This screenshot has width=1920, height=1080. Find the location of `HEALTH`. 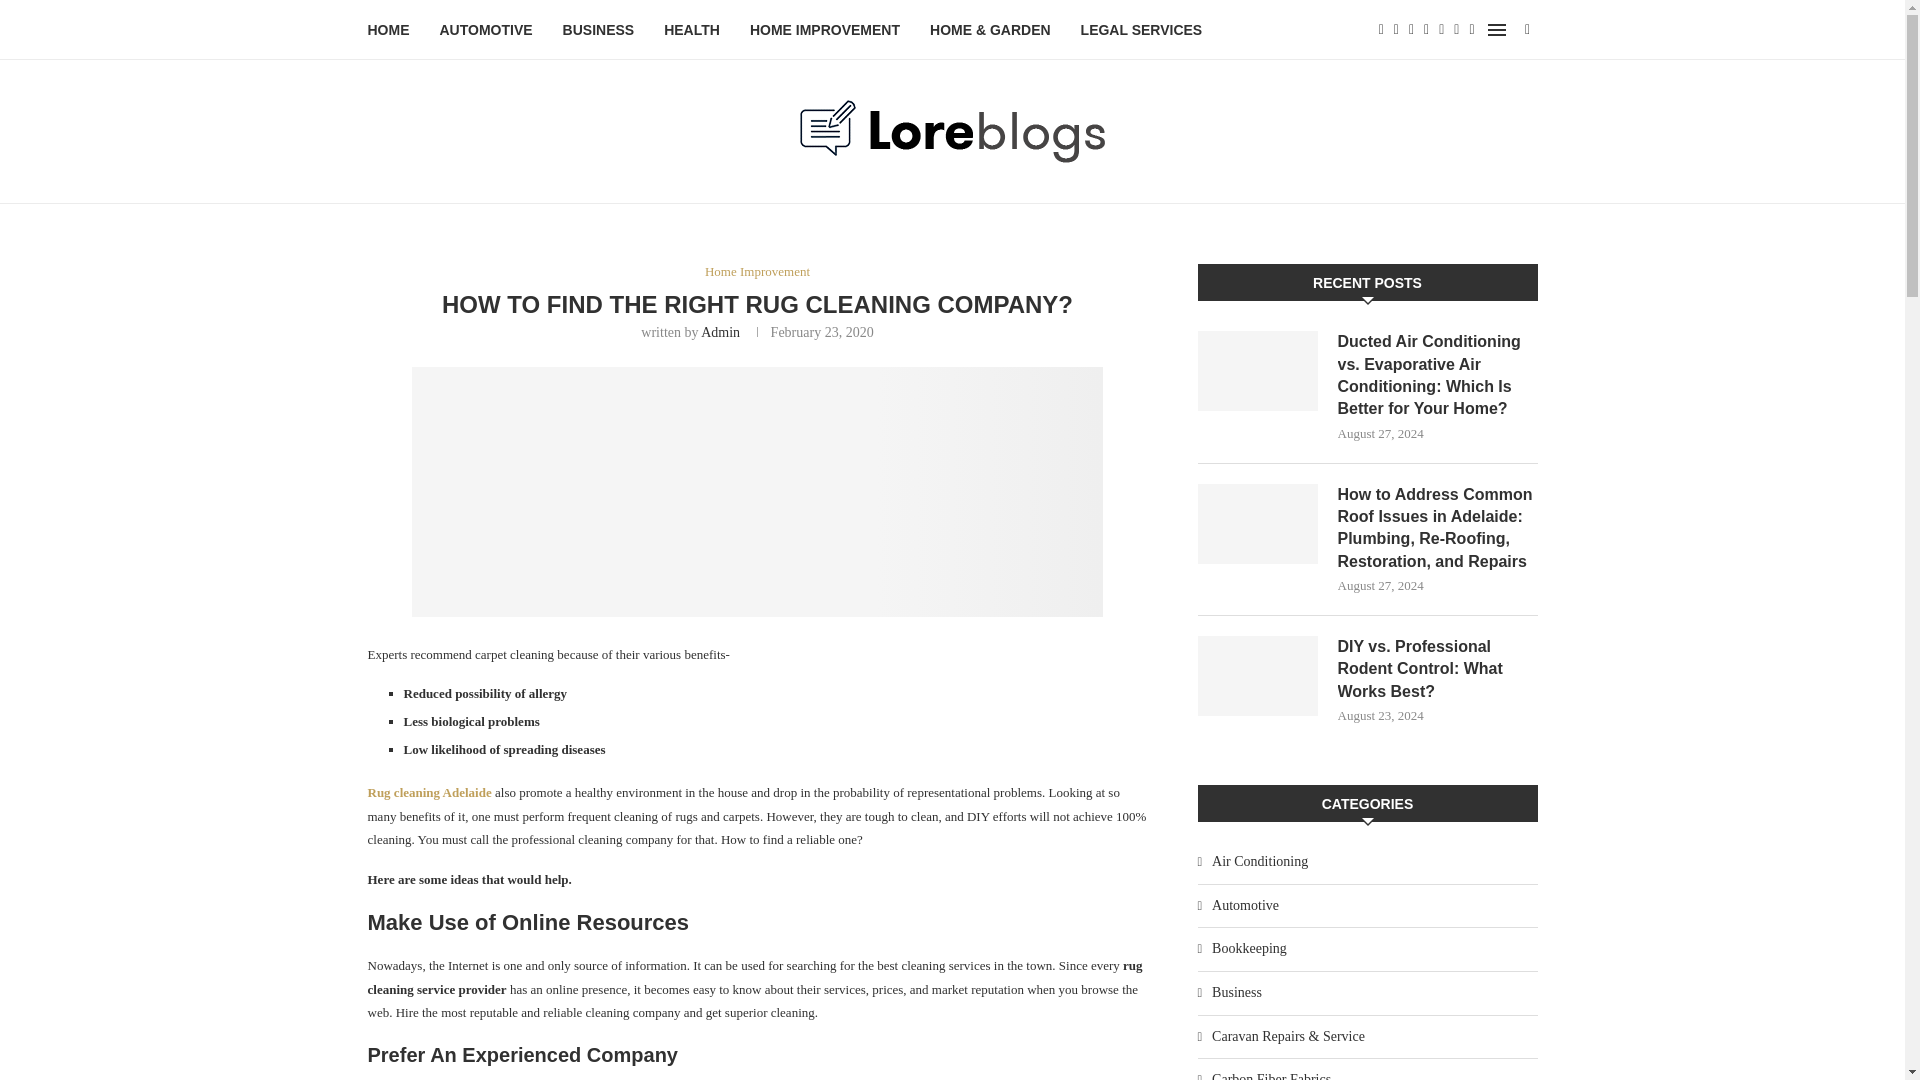

HEALTH is located at coordinates (692, 30).